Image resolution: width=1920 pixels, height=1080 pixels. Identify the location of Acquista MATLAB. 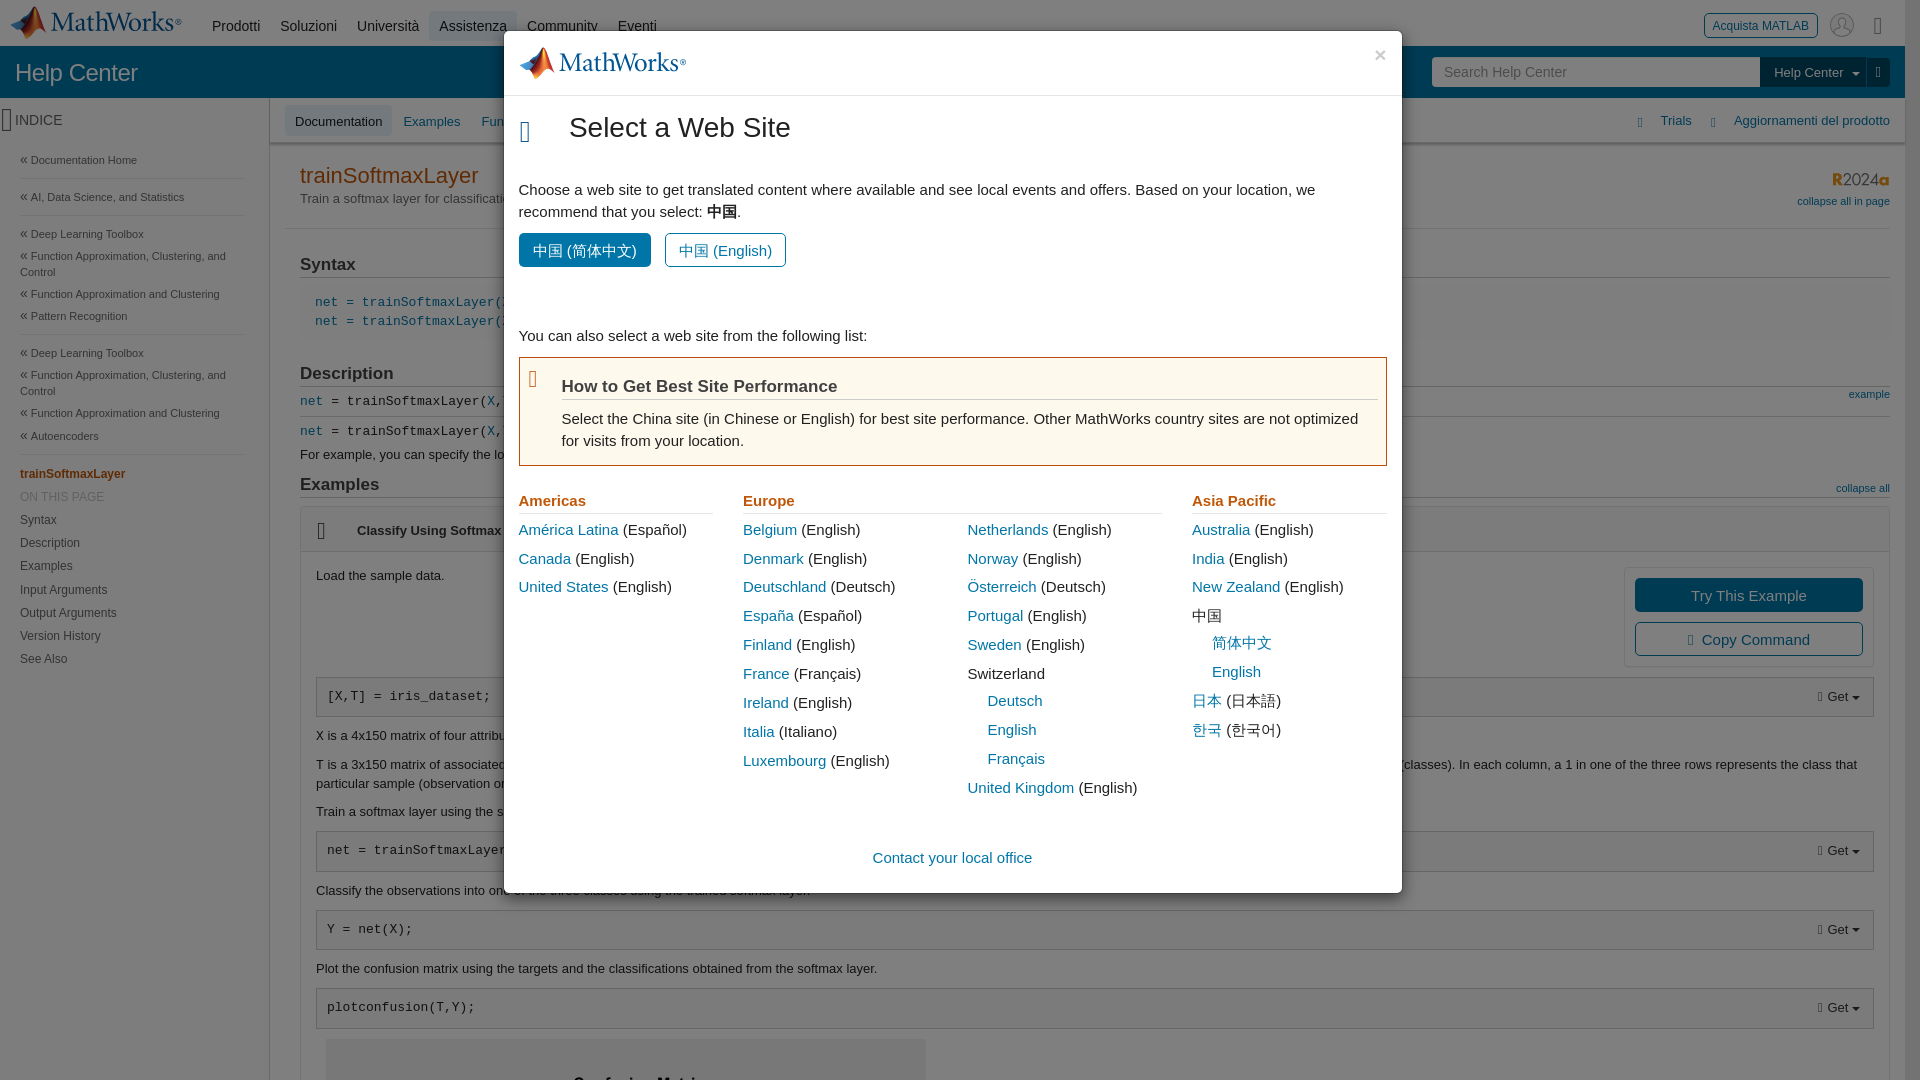
(1761, 24).